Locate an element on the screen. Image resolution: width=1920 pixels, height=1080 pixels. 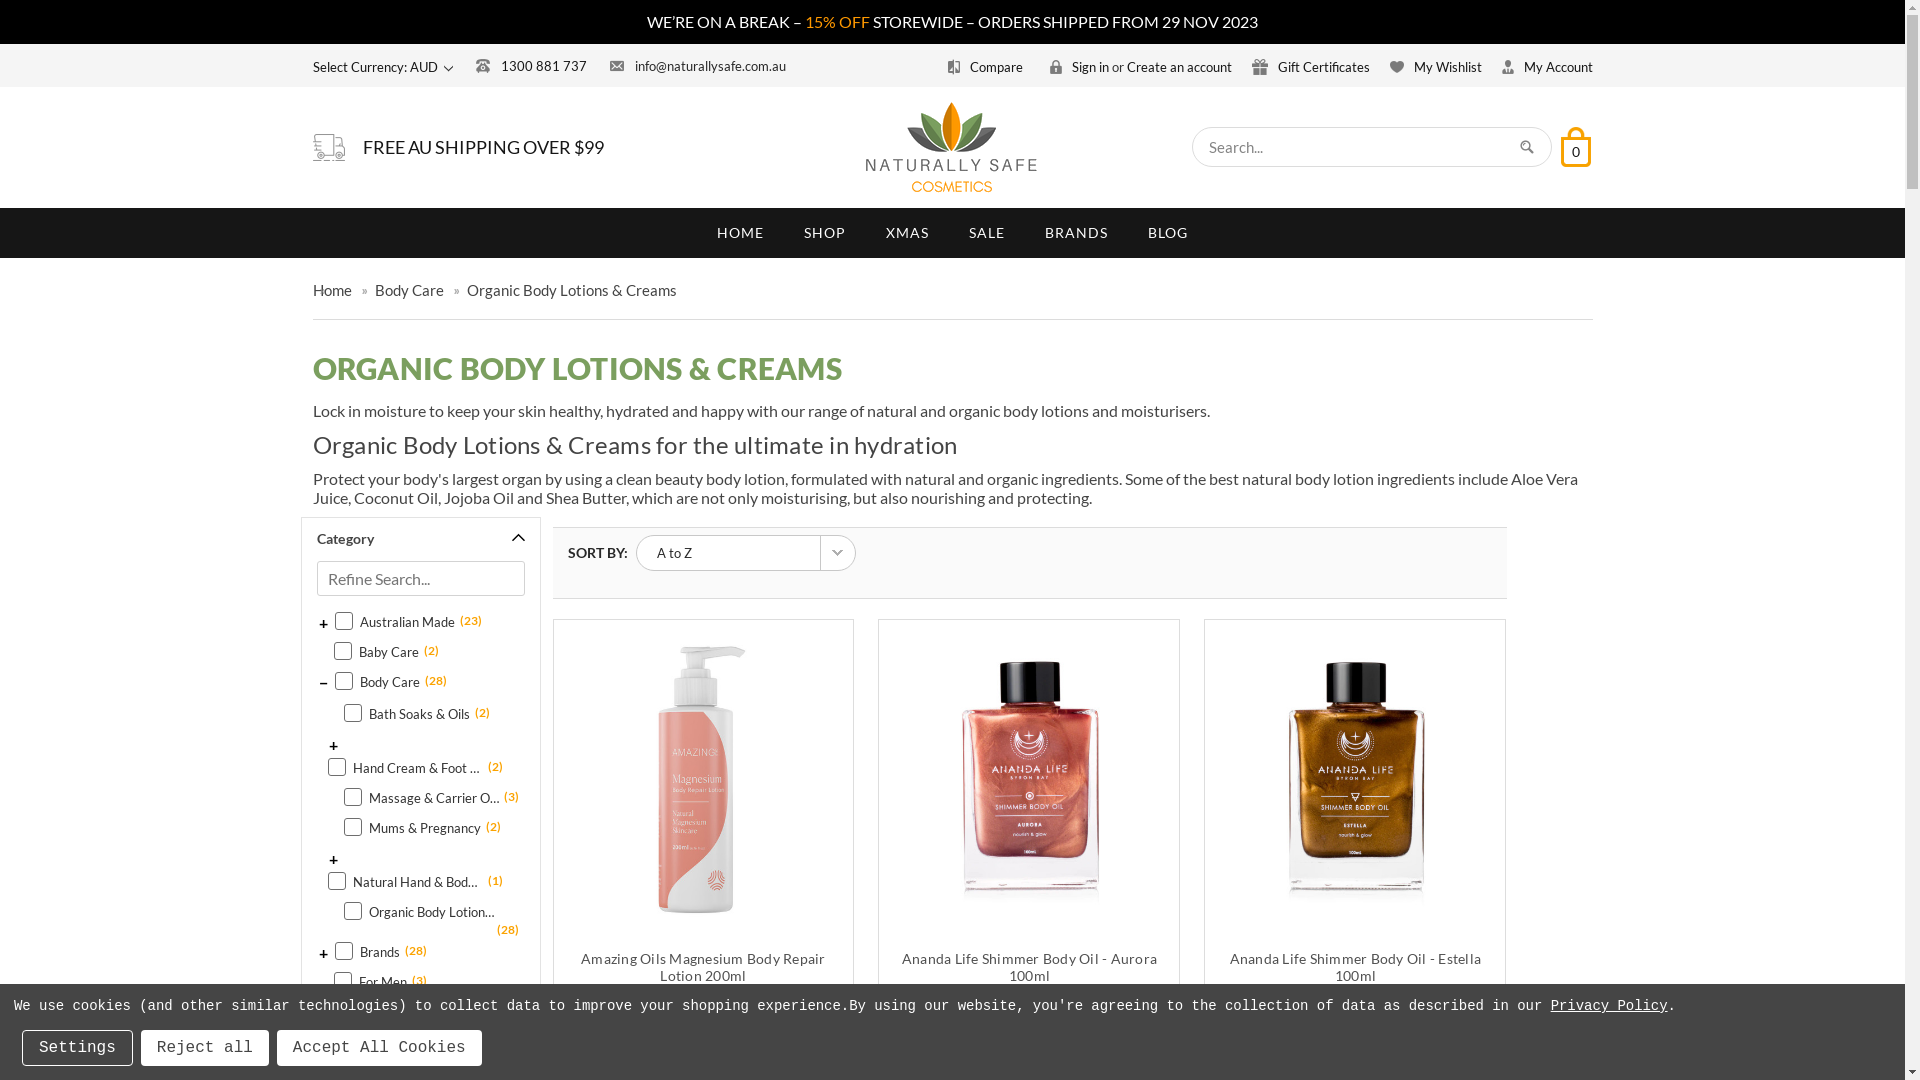
Settings is located at coordinates (78, 1048).